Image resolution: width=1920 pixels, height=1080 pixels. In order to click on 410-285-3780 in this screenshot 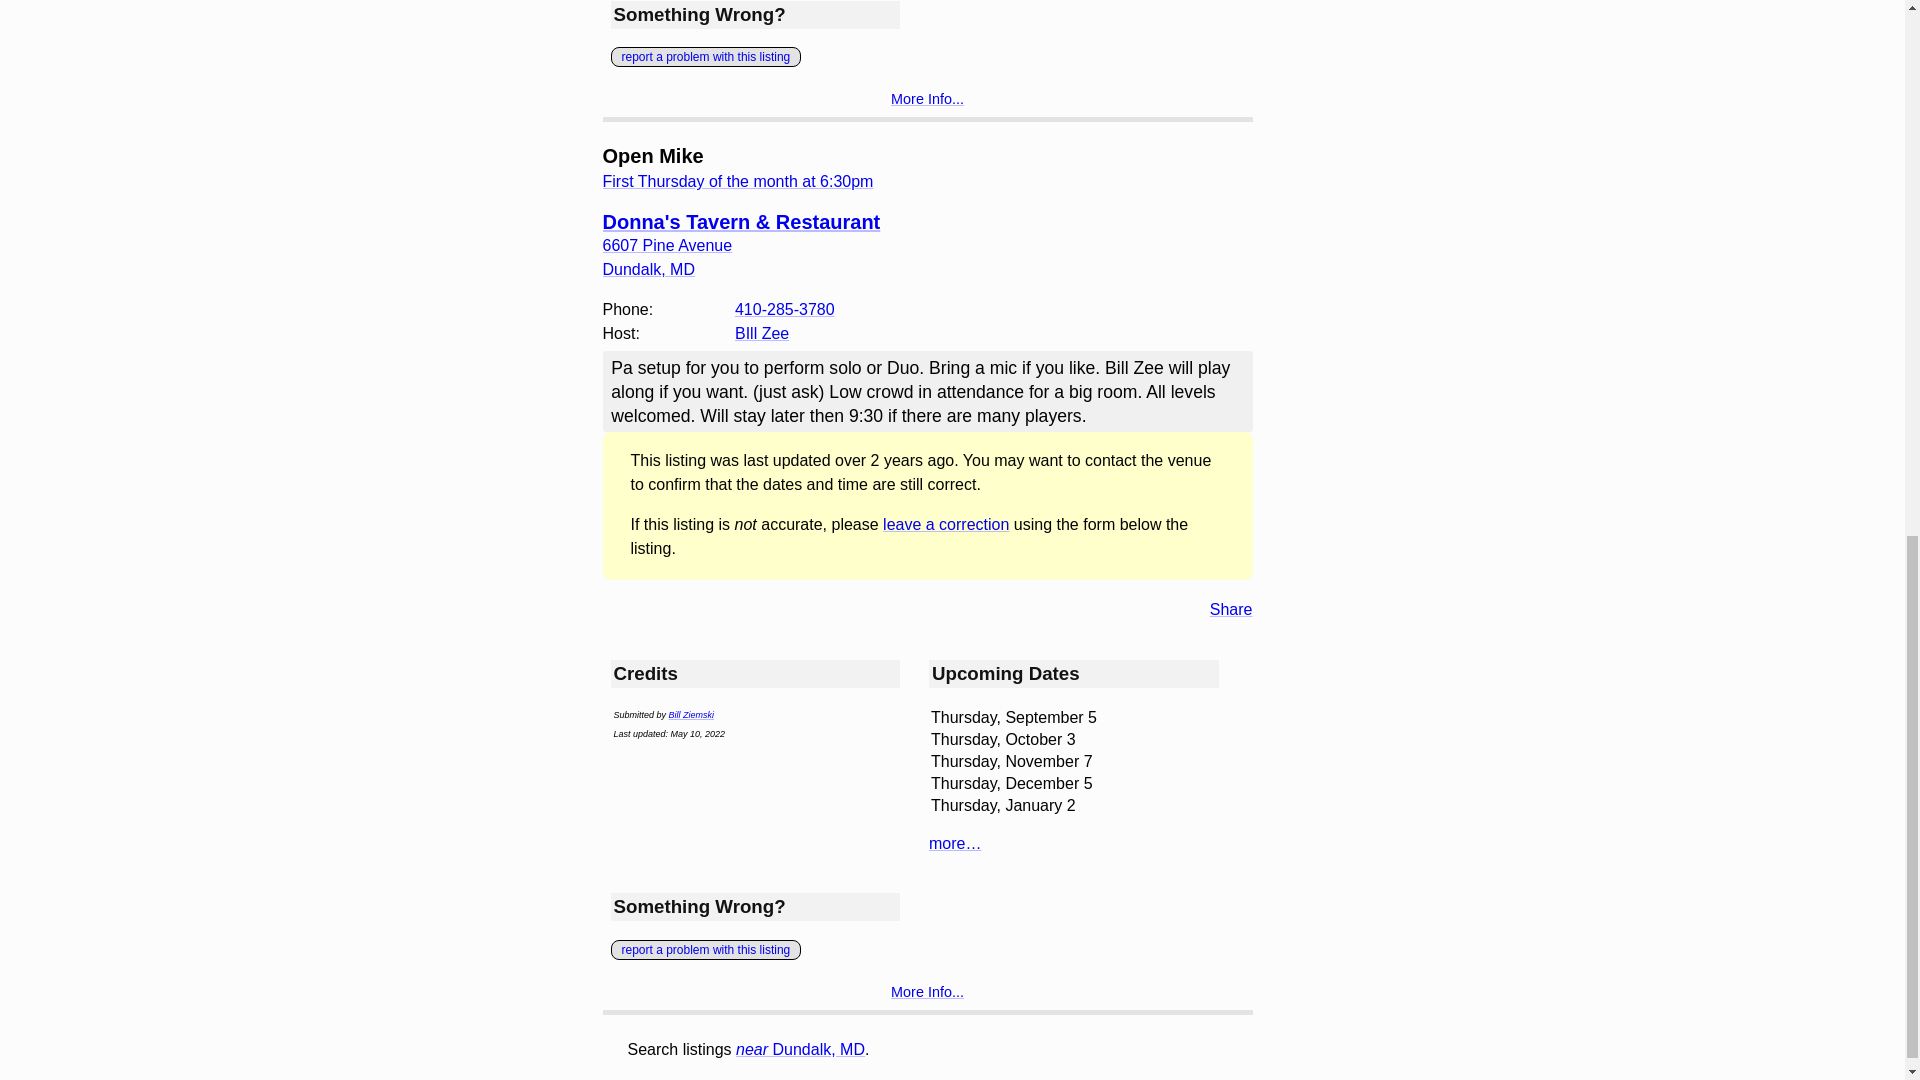, I will do `click(785, 310)`.